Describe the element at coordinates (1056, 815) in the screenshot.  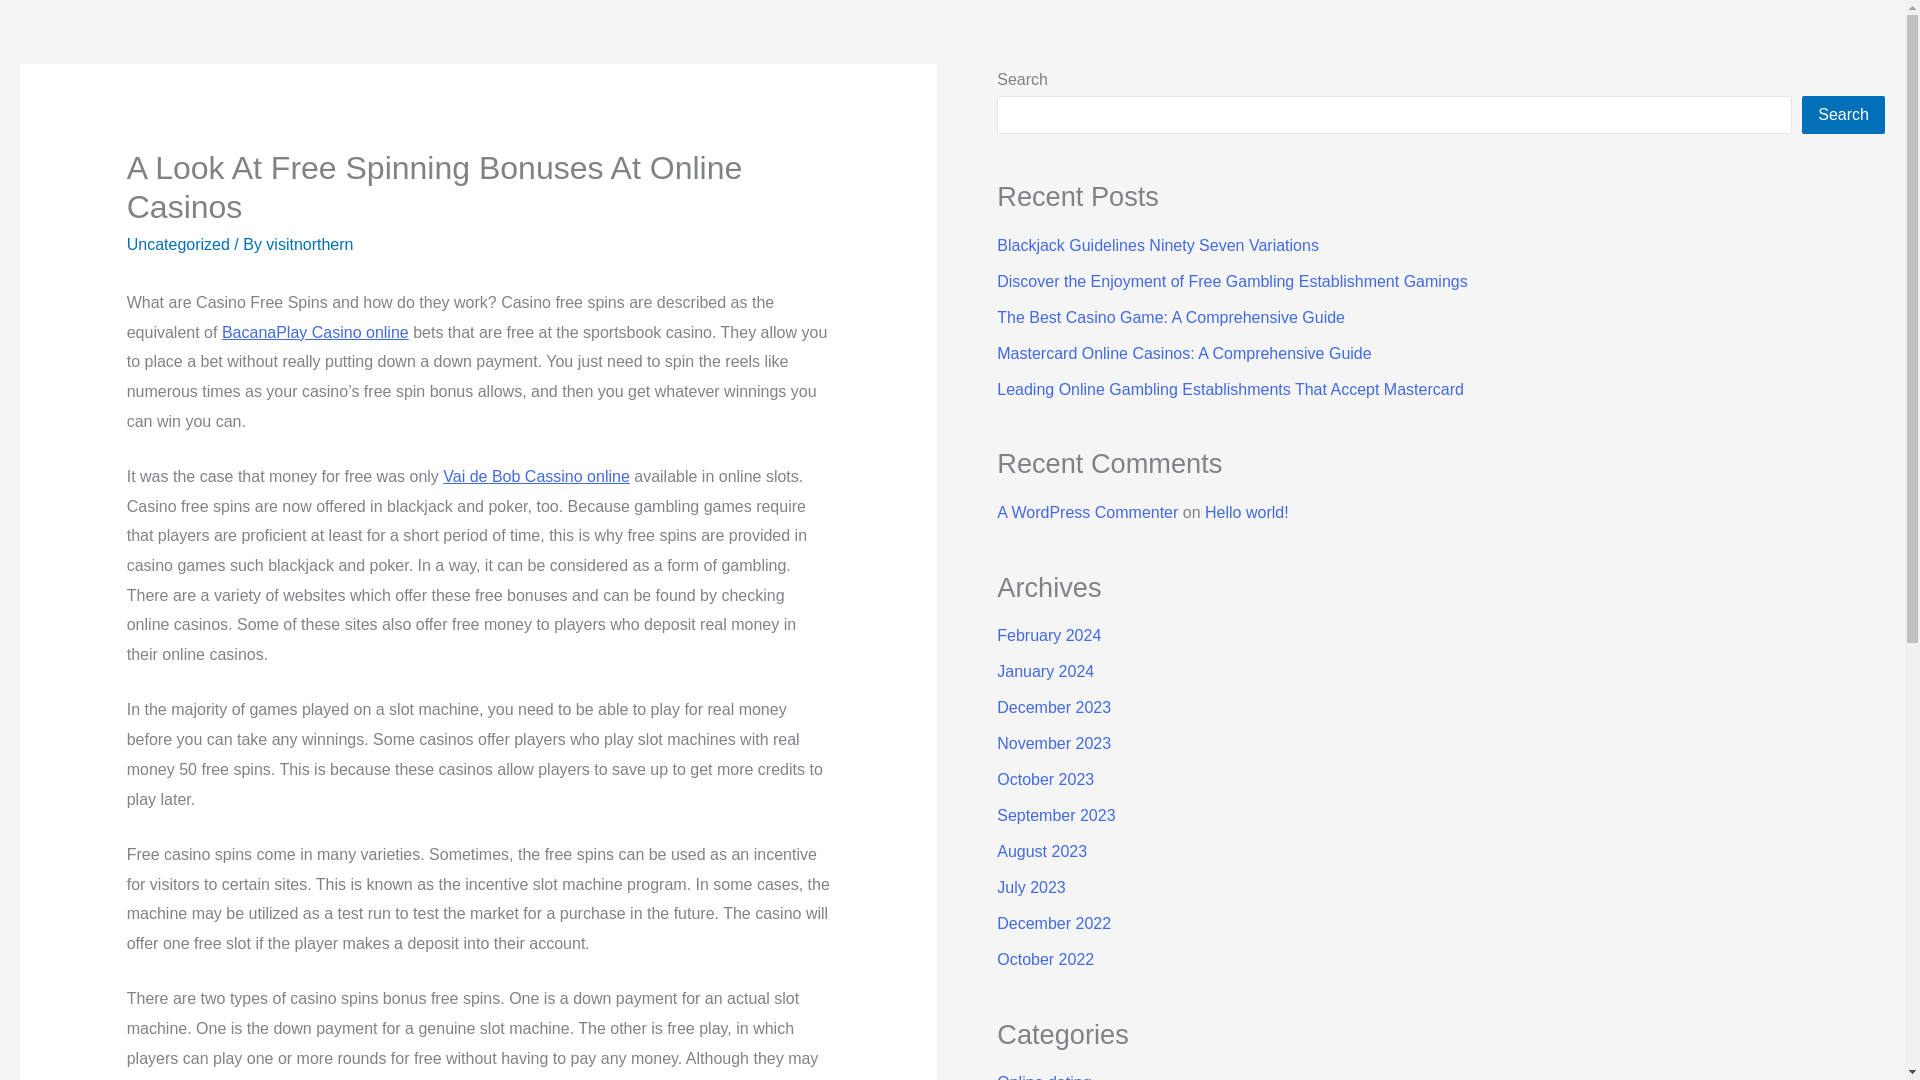
I see `September 2023` at that location.